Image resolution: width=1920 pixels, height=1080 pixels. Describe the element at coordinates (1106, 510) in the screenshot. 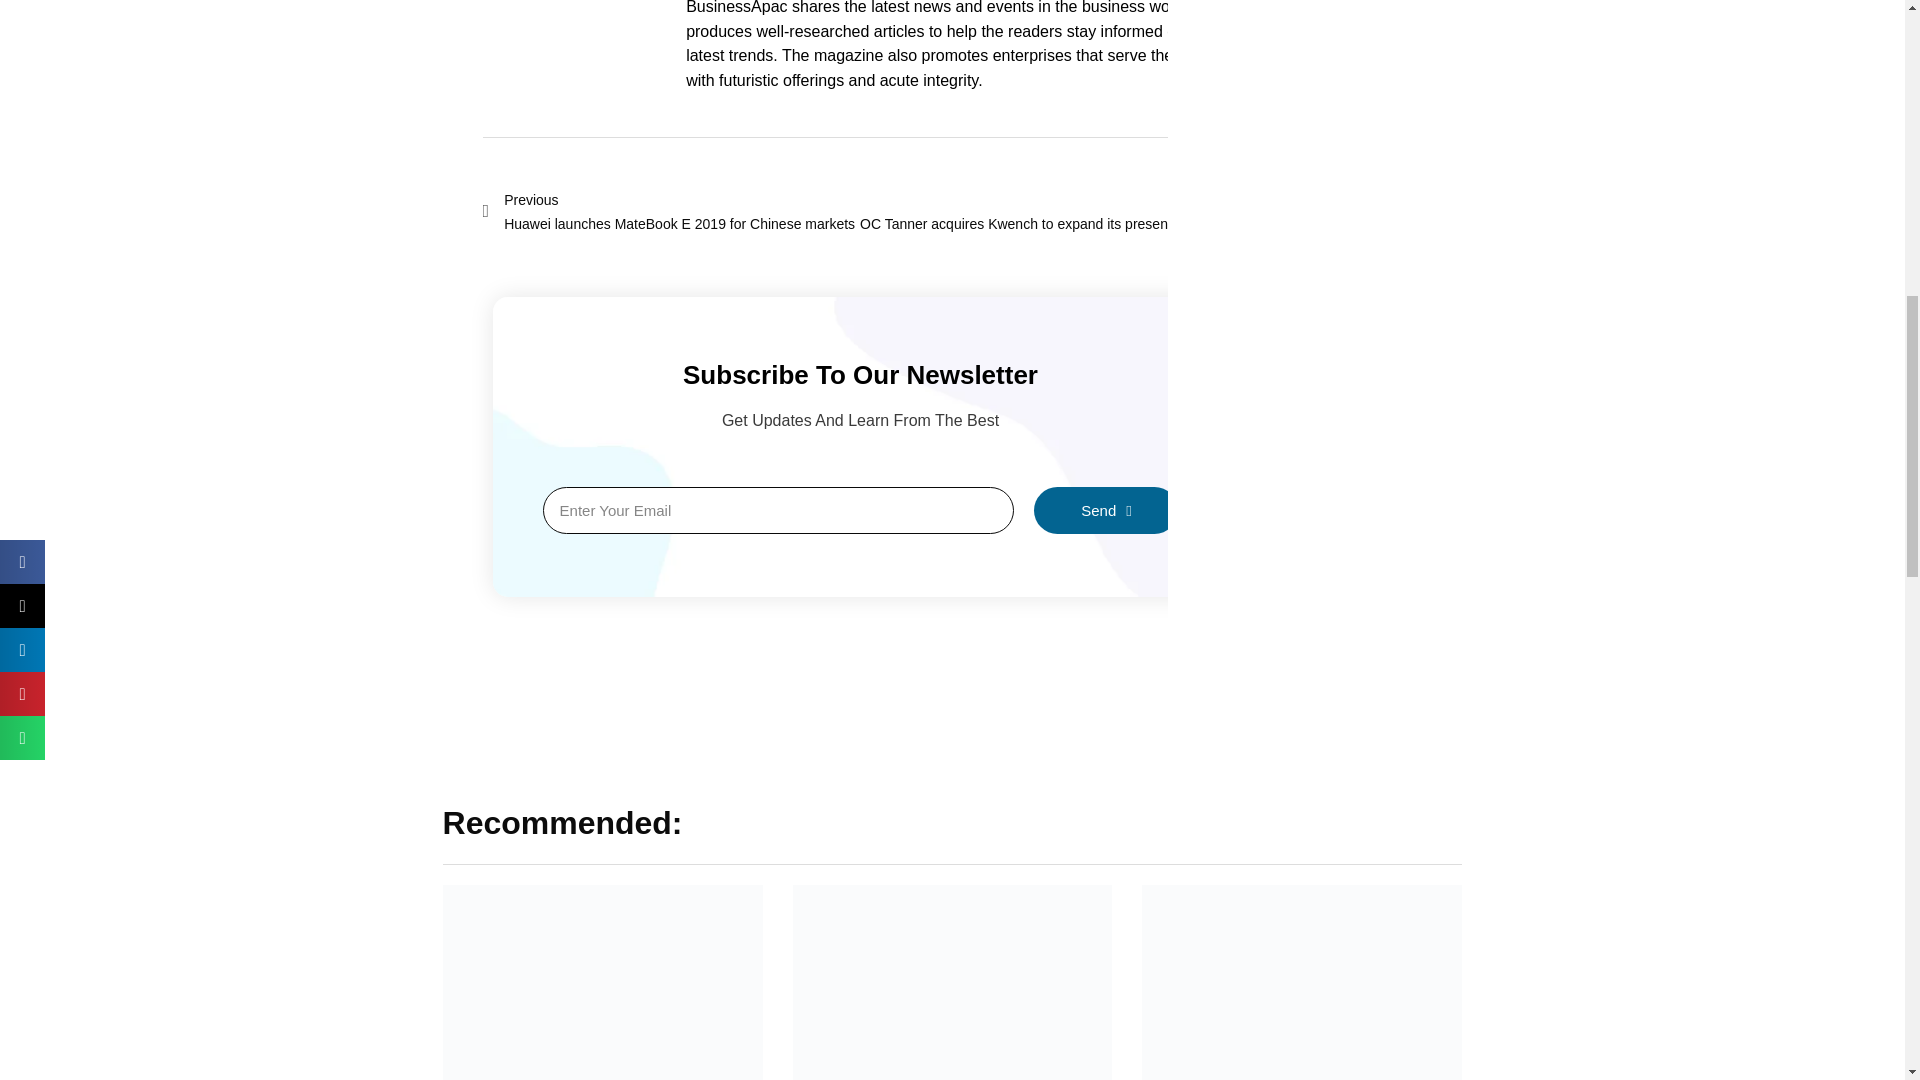

I see `Send` at that location.